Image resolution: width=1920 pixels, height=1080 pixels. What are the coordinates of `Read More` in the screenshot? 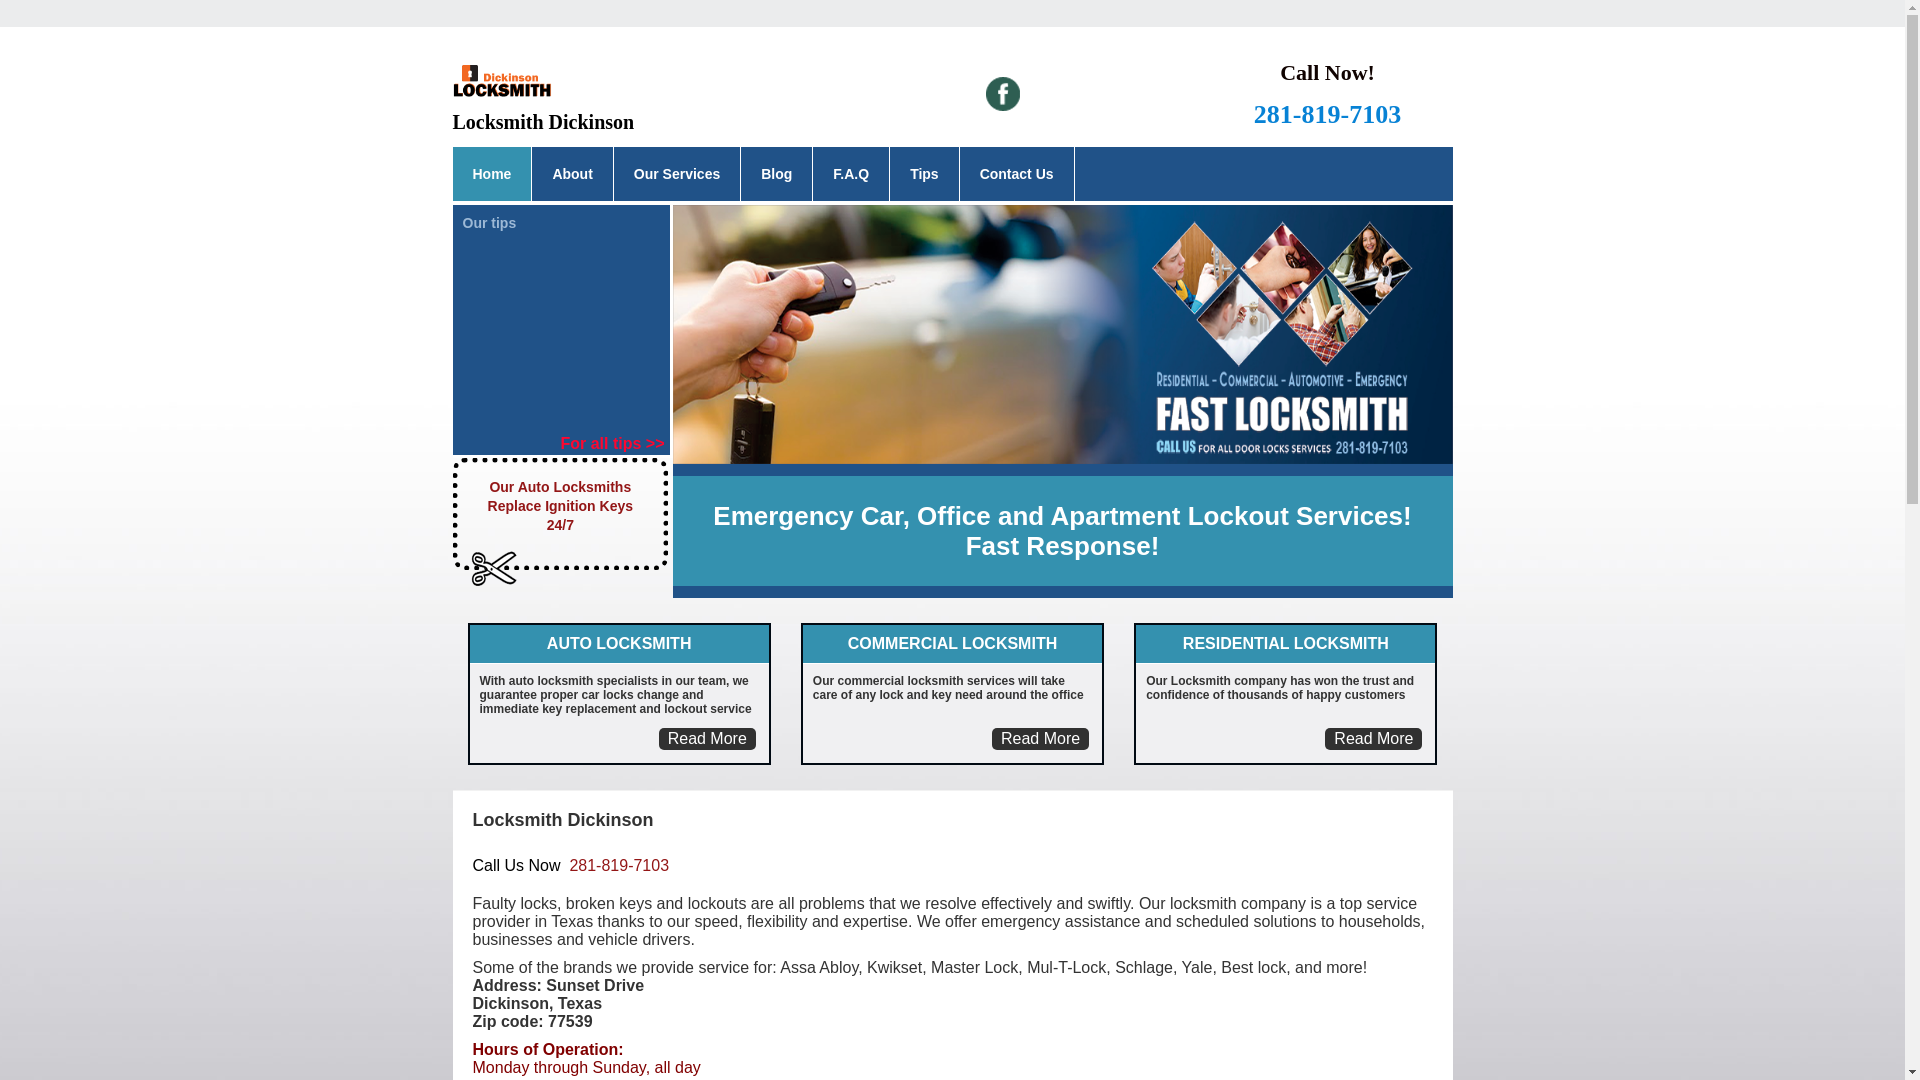 It's located at (708, 739).